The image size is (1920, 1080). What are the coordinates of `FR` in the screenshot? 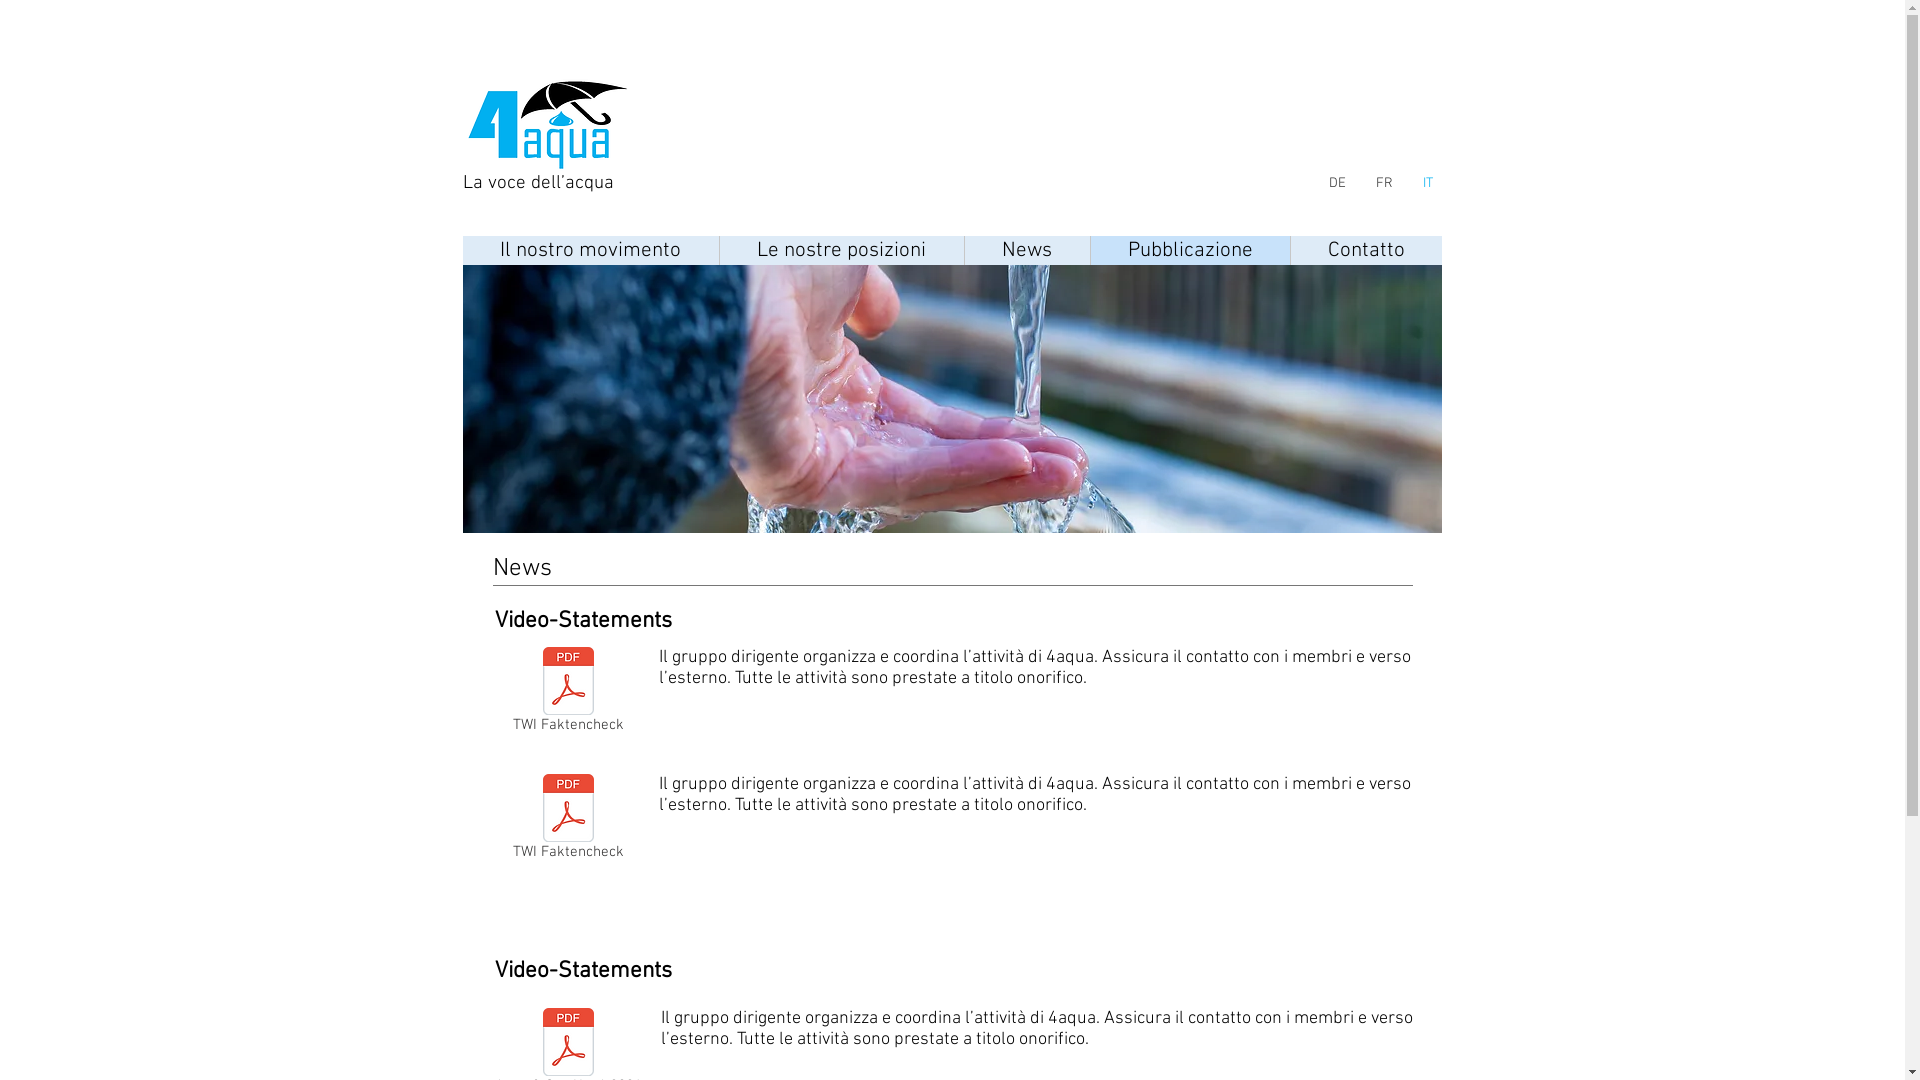 It's located at (1384, 184).